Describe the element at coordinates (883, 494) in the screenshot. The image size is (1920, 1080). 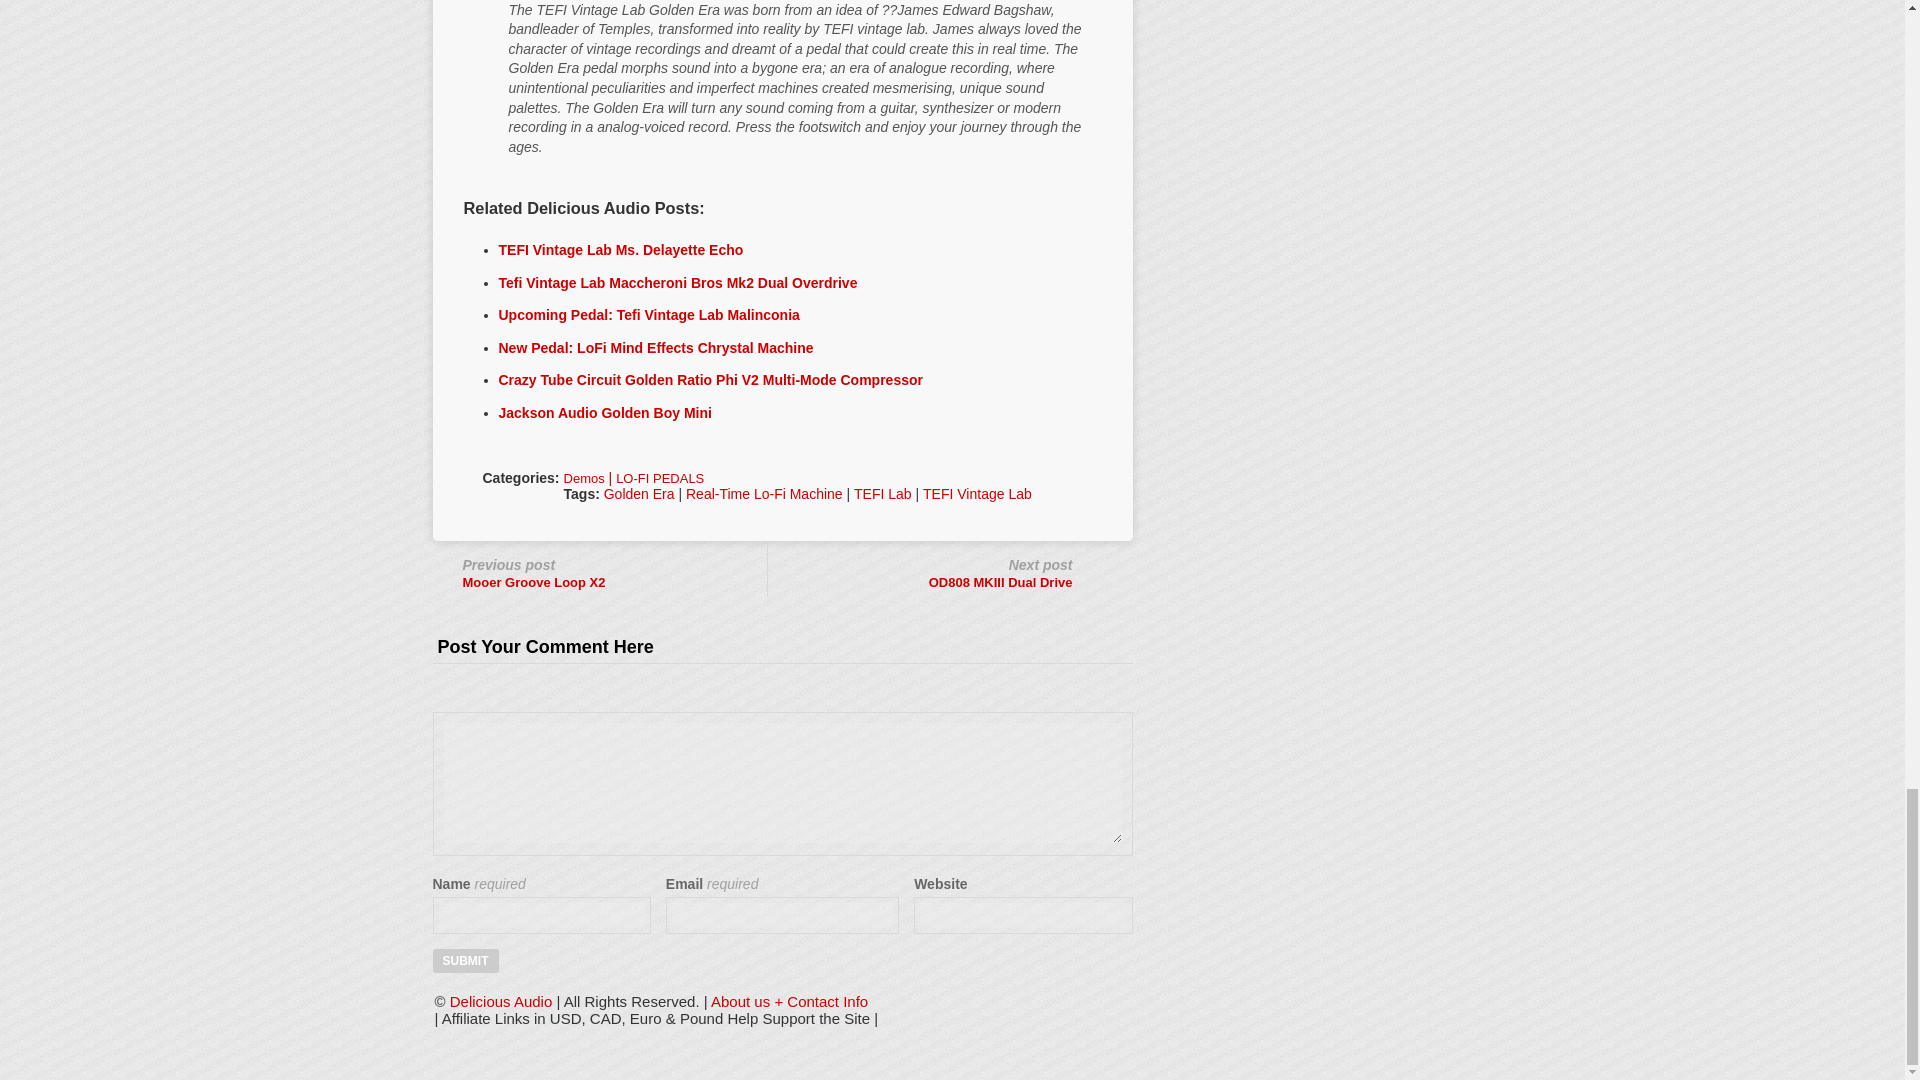
I see `View all posts tagged TEFI Lab` at that location.